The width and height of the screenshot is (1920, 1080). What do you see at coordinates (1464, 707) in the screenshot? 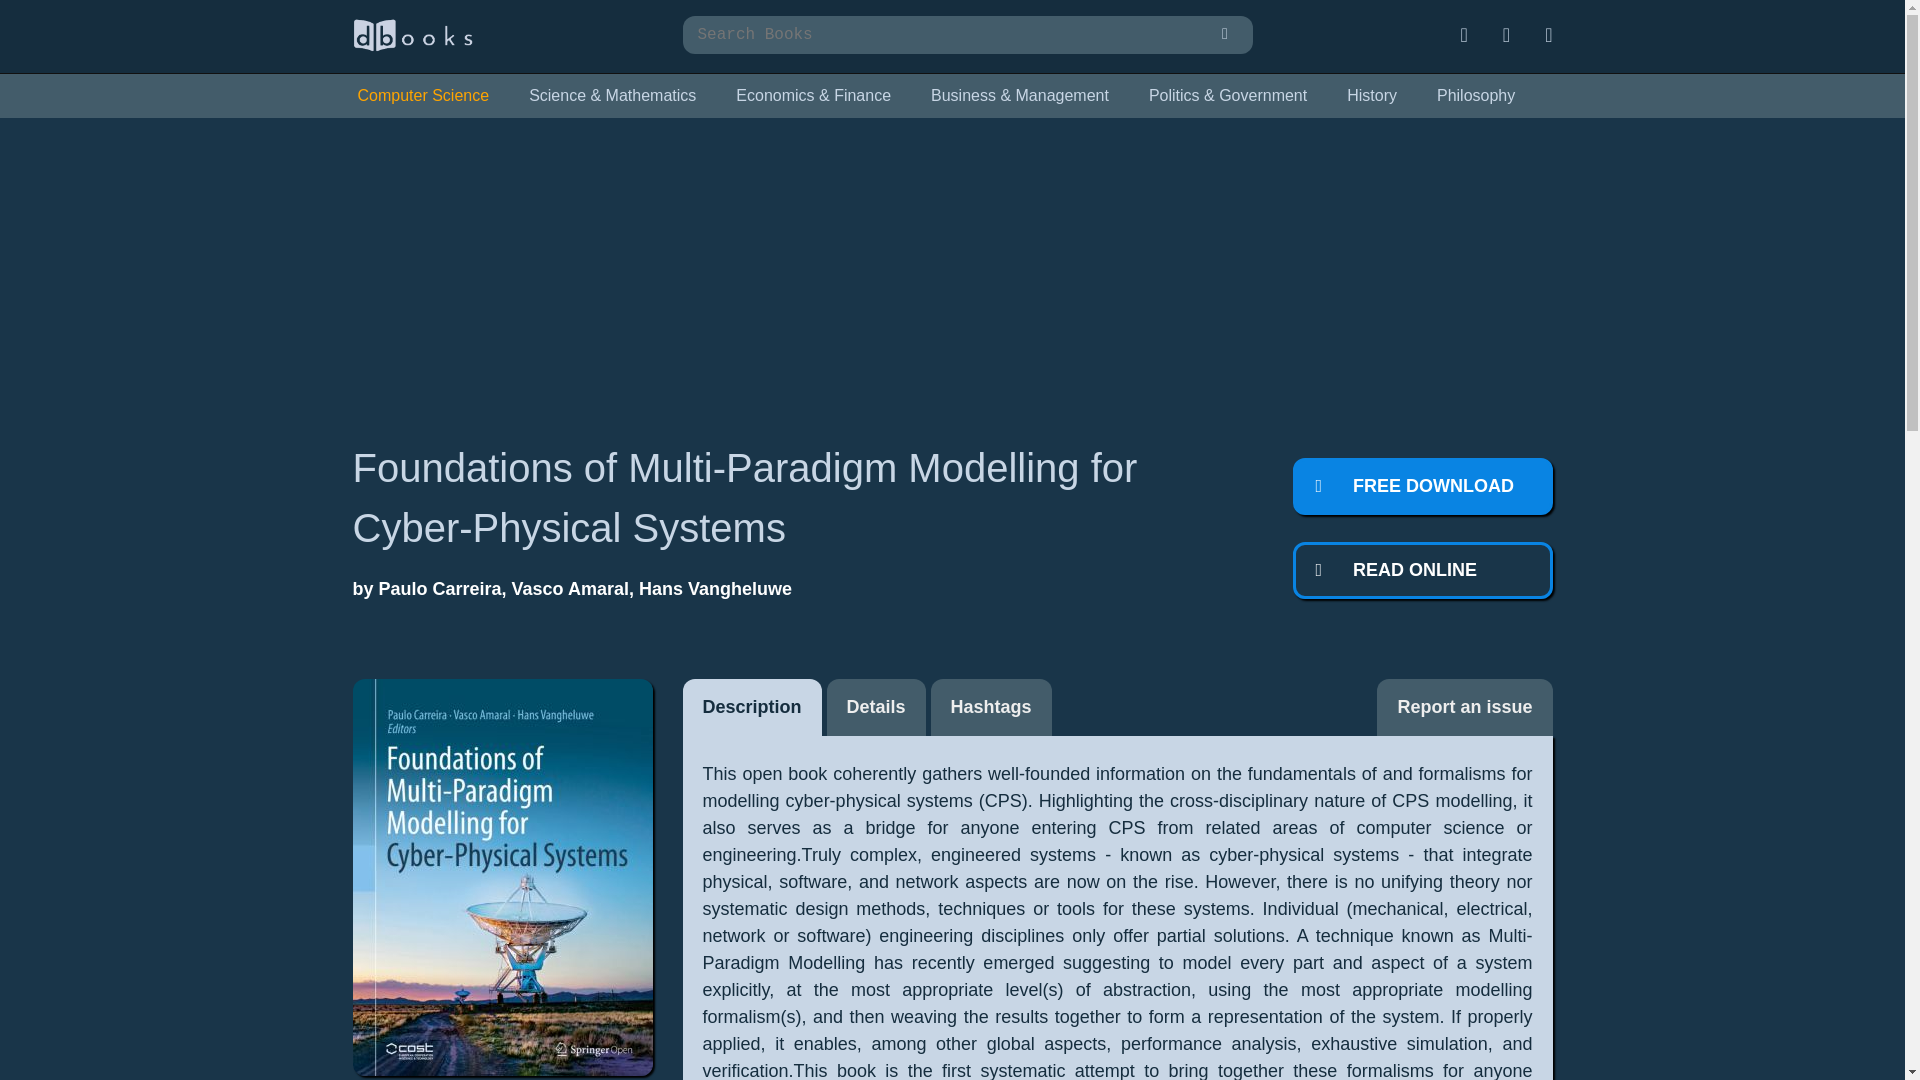
I see `Report an issue` at bounding box center [1464, 707].